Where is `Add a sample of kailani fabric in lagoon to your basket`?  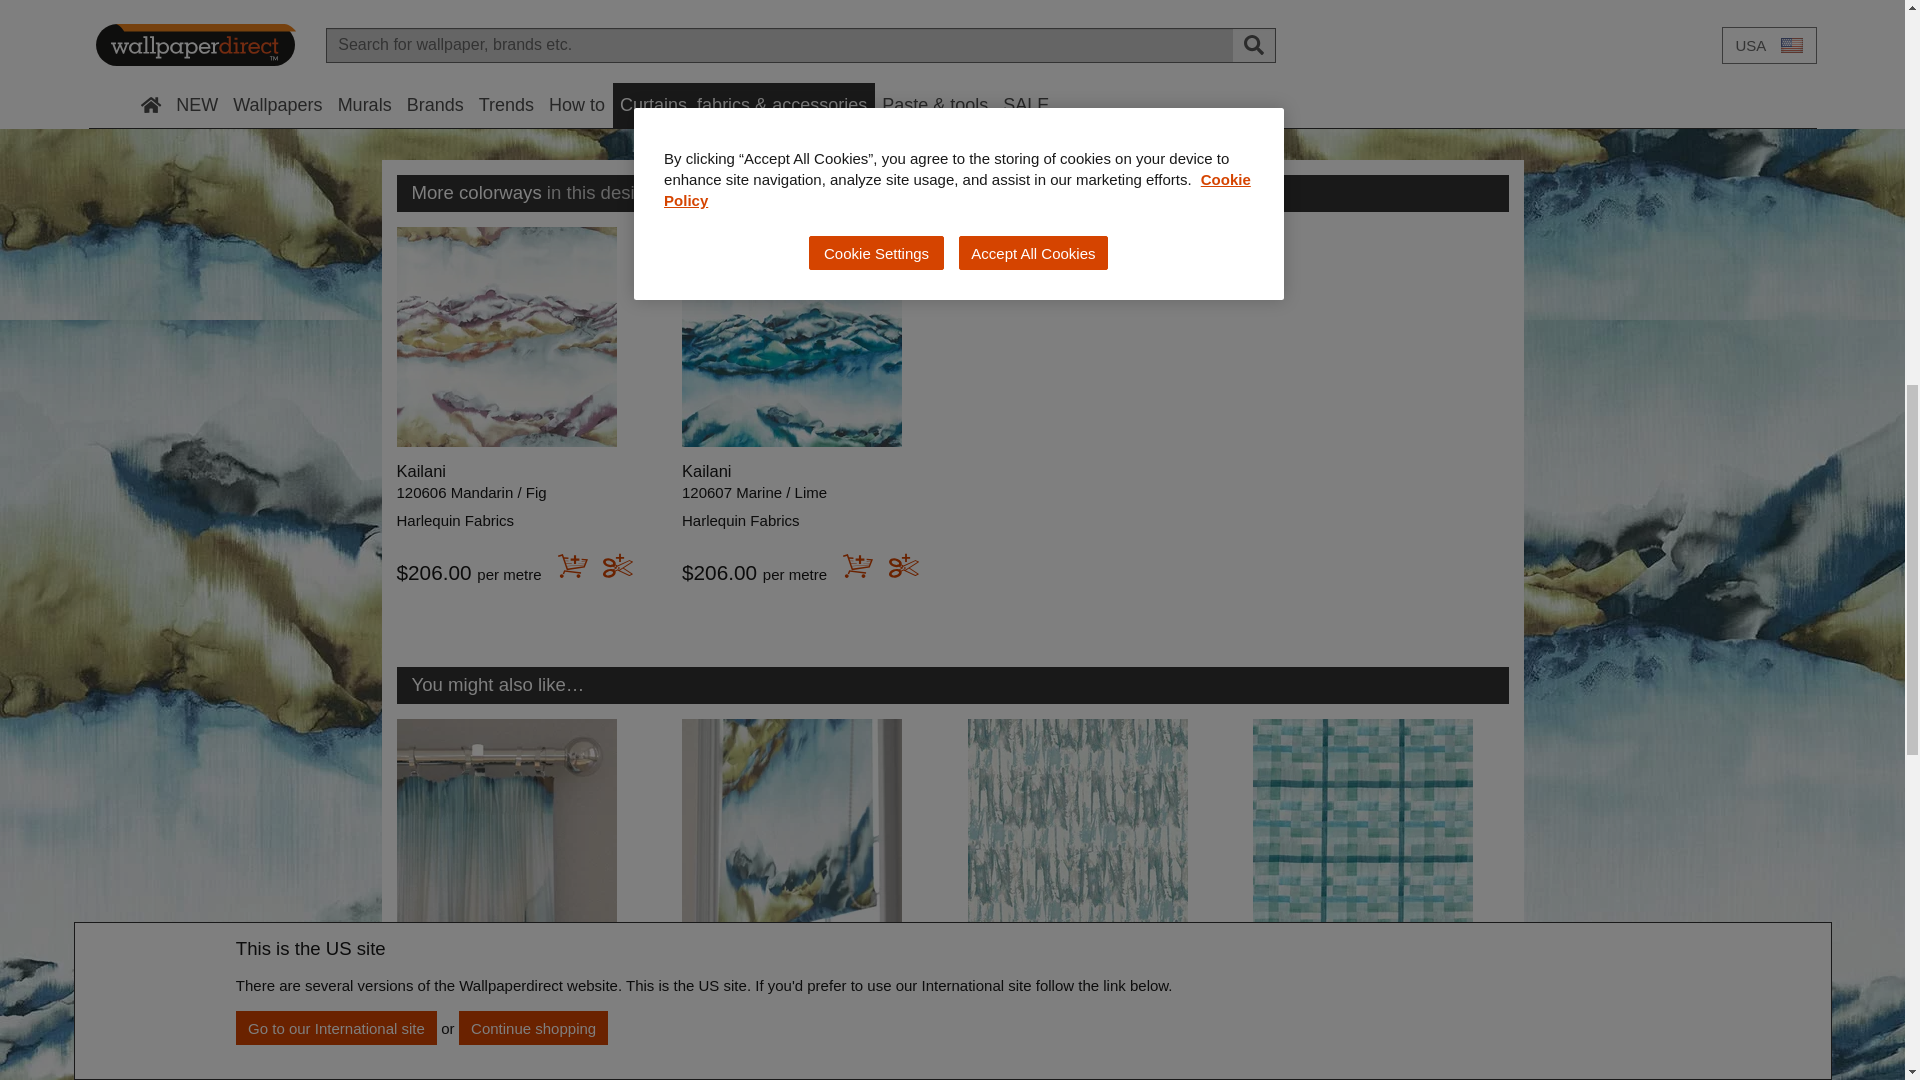
Add a sample of kailani fabric in lagoon to your basket is located at coordinates (592, 1060).